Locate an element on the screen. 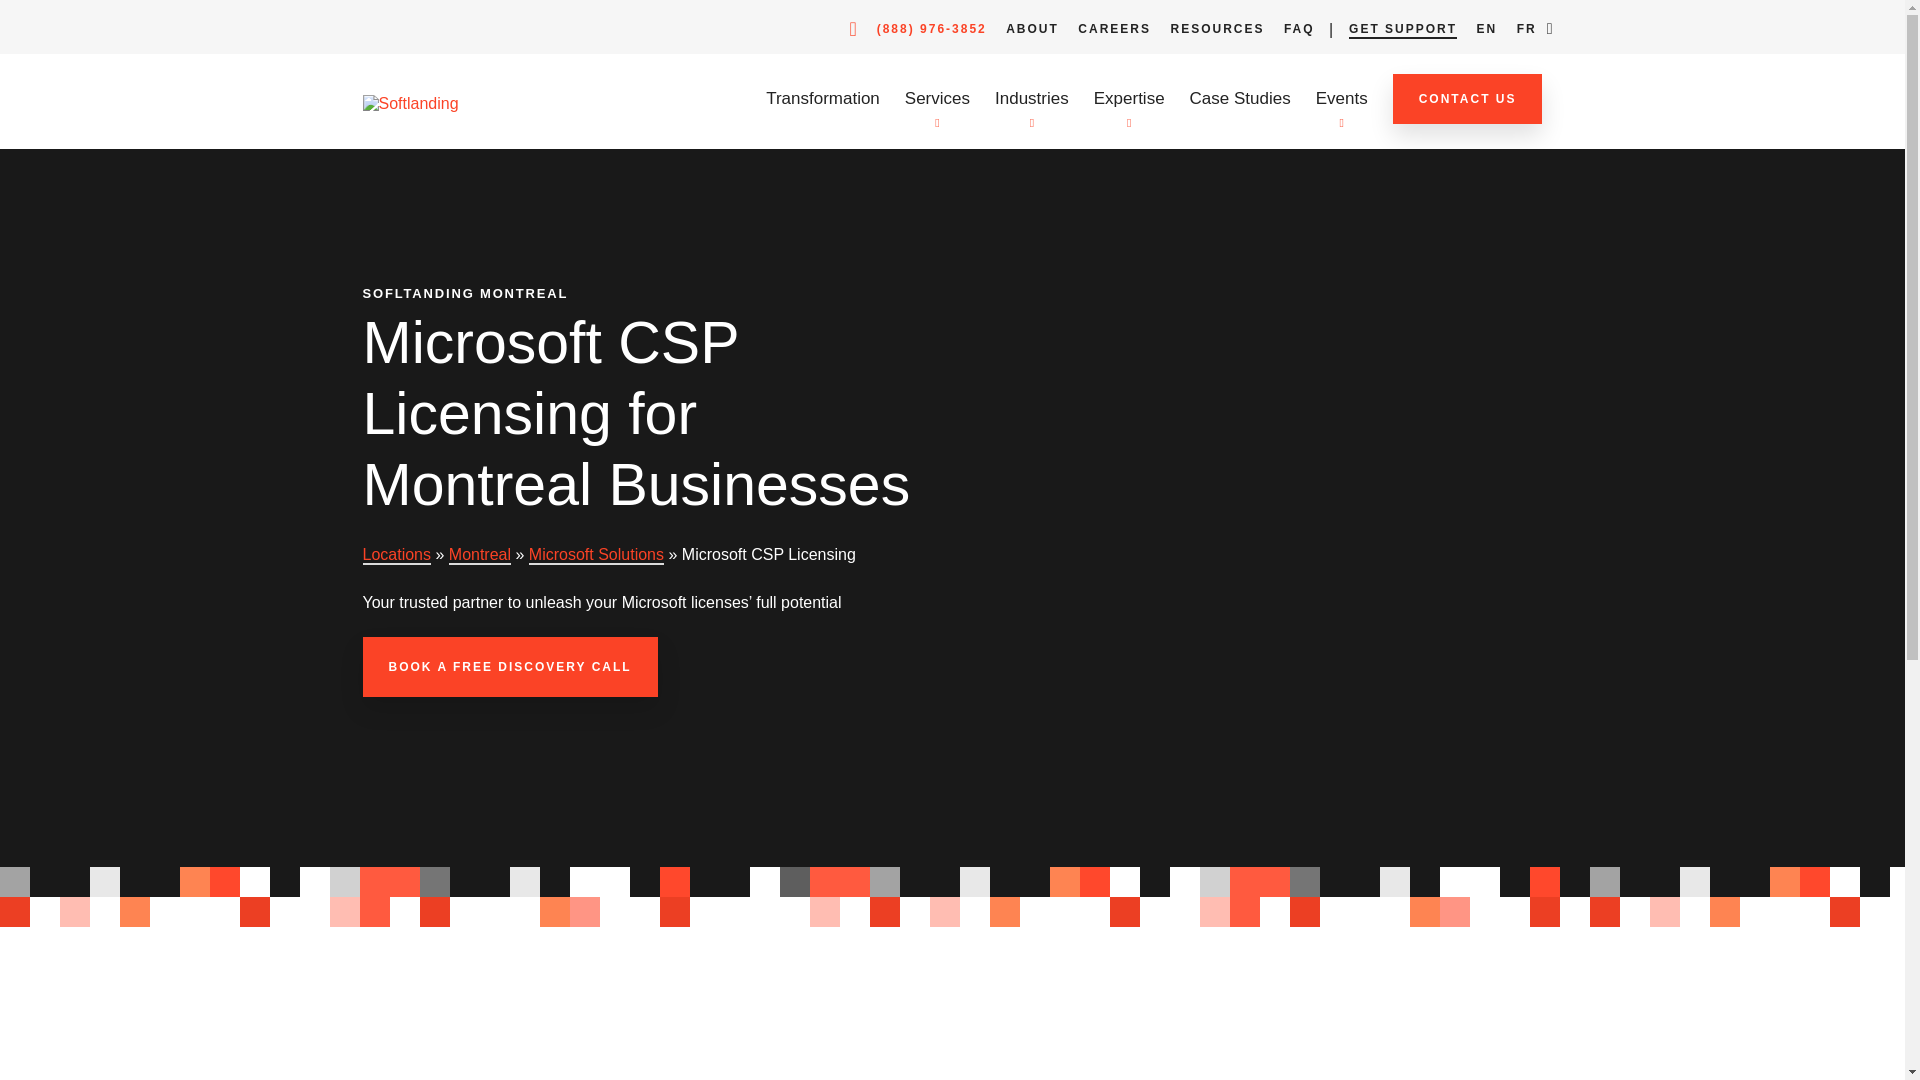 This screenshot has width=1920, height=1080. FR is located at coordinates (1526, 30).